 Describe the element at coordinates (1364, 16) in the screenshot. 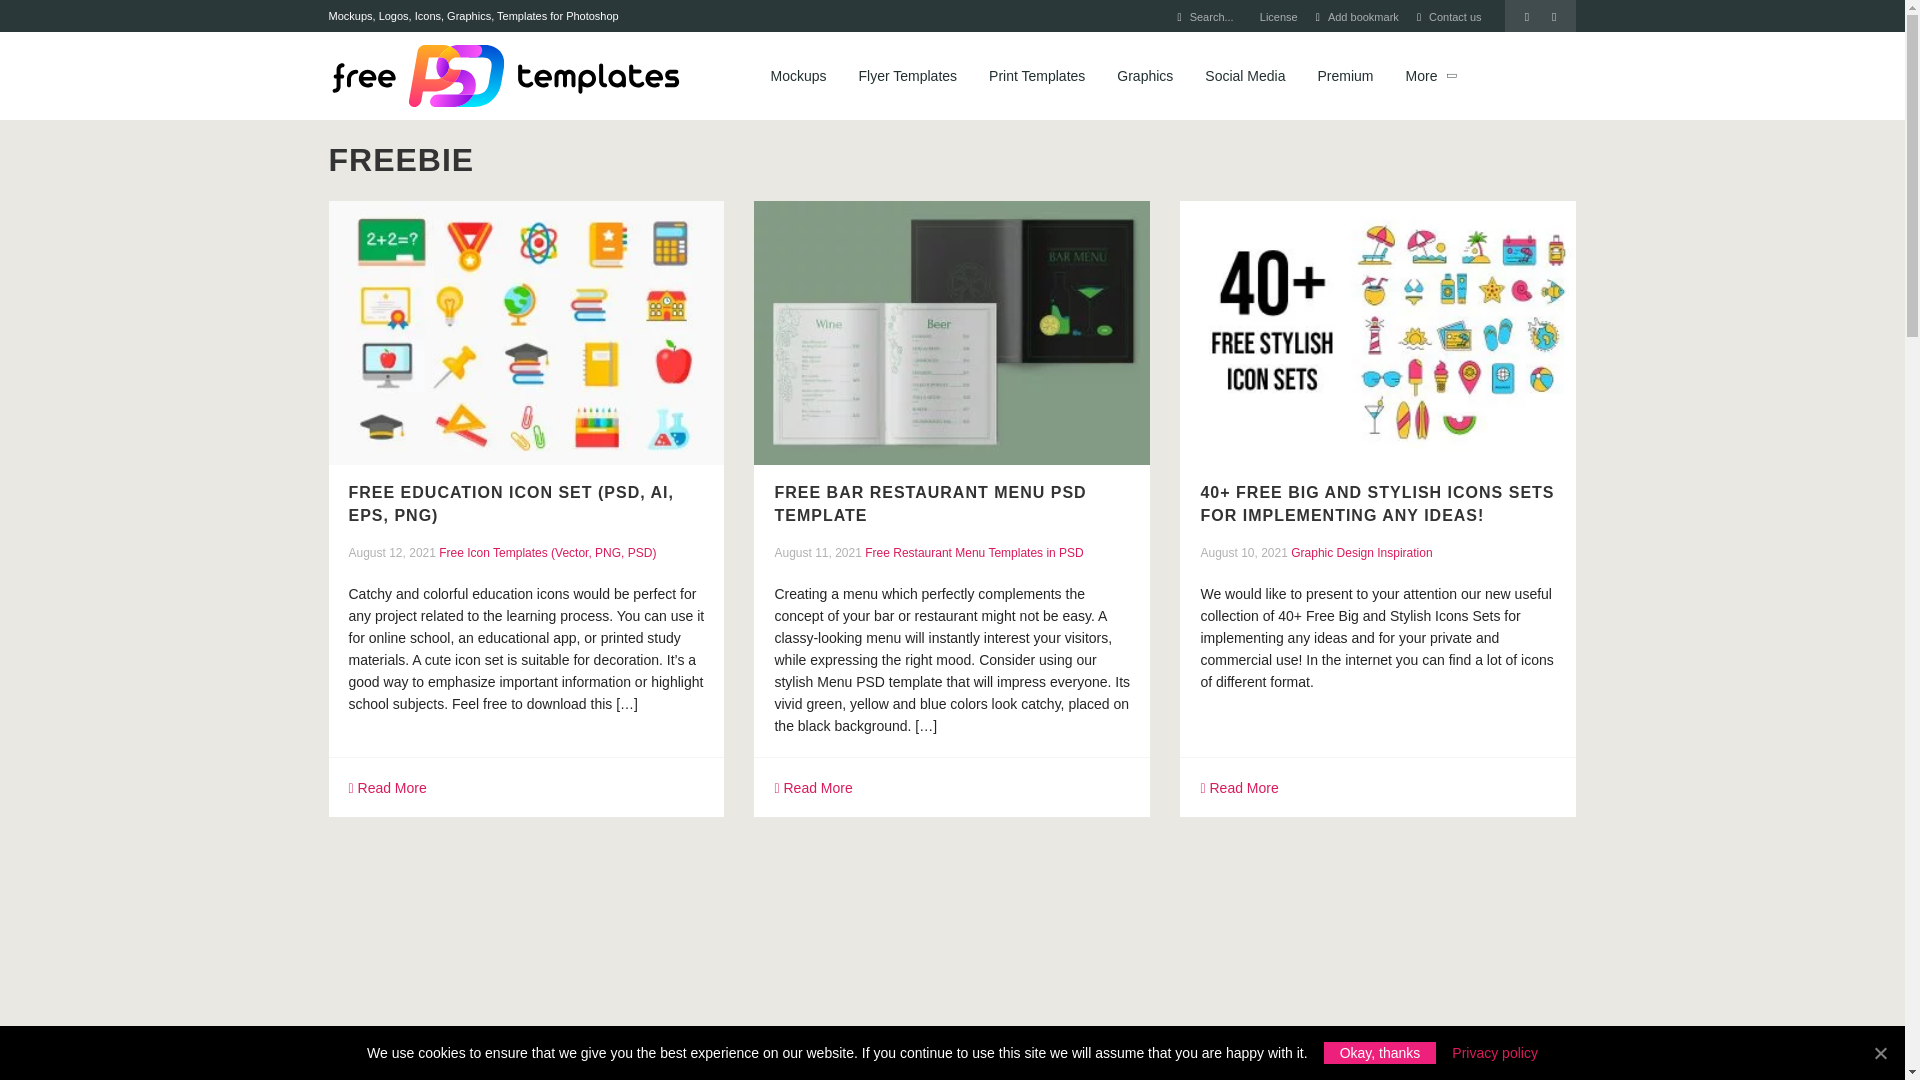

I see `Add bookmark` at that location.